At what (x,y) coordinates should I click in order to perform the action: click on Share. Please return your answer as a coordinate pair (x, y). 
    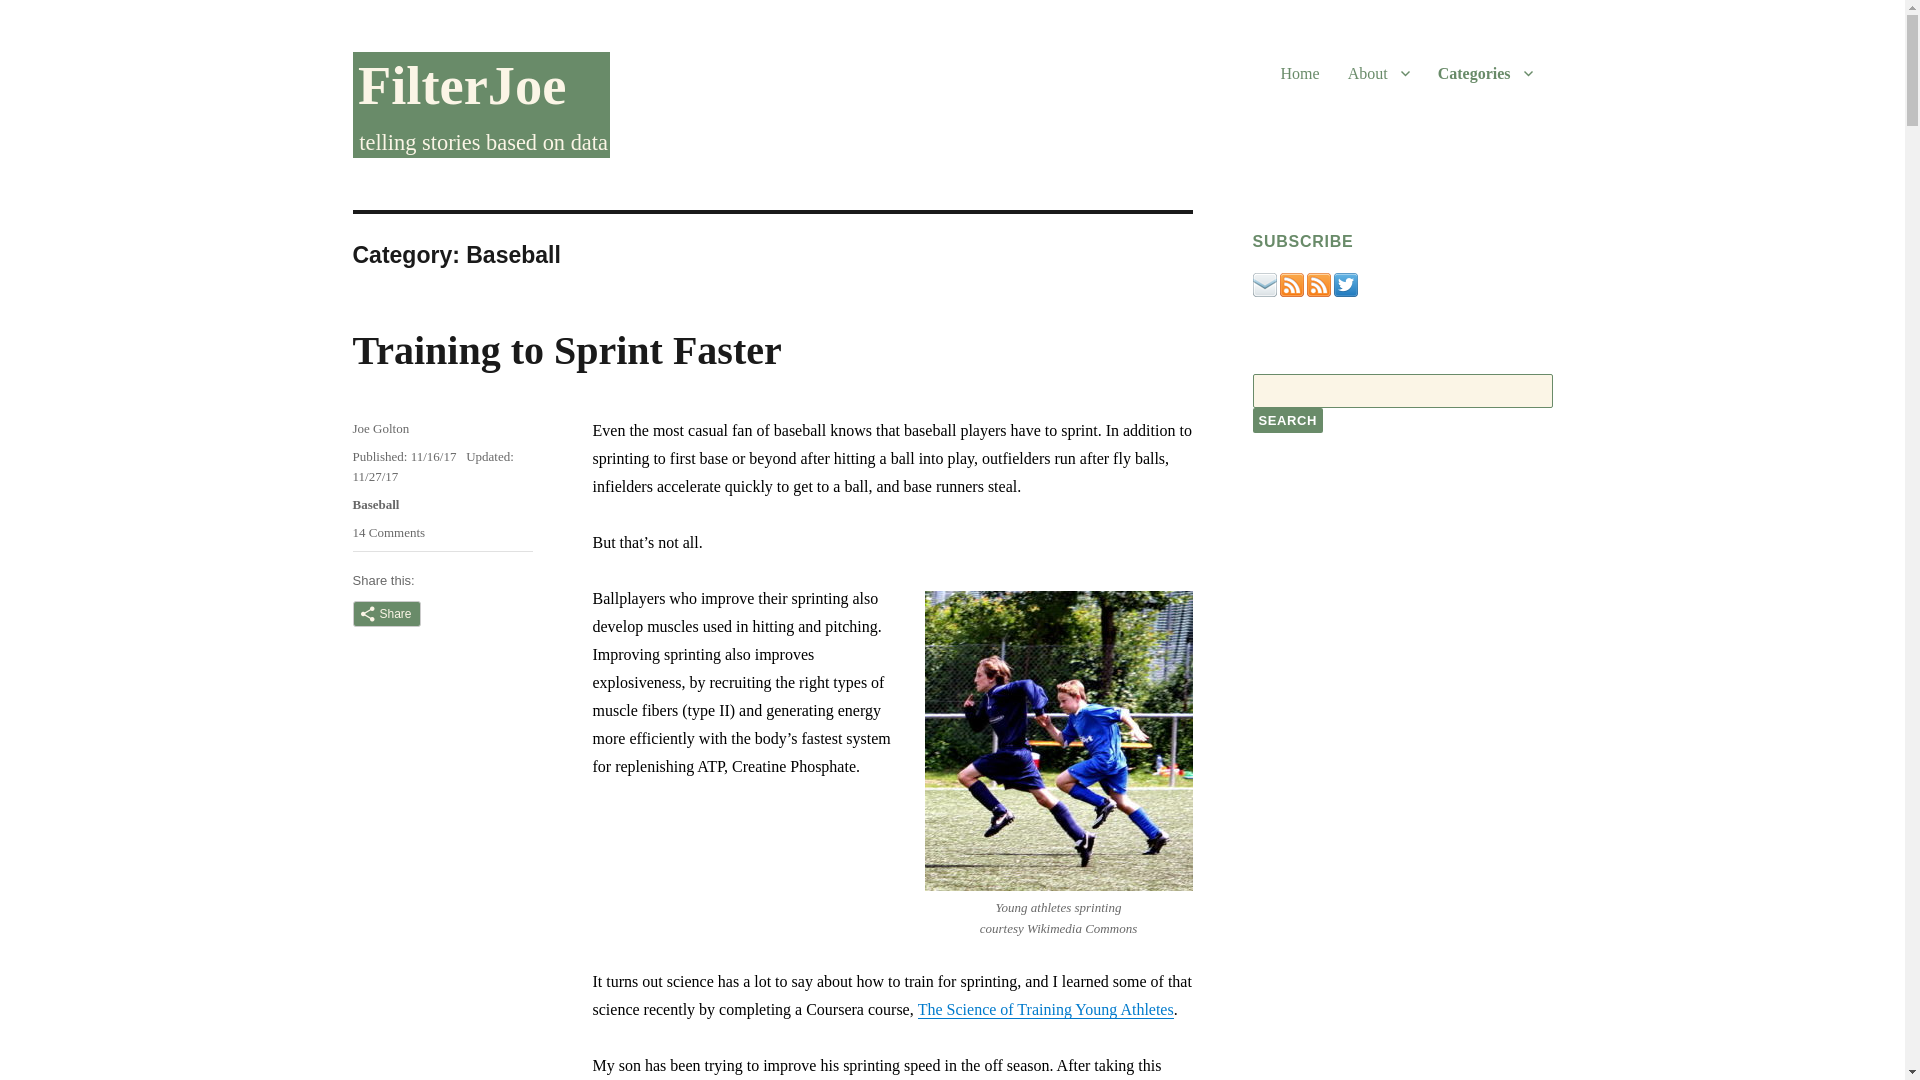
    Looking at the image, I should click on (566, 350).